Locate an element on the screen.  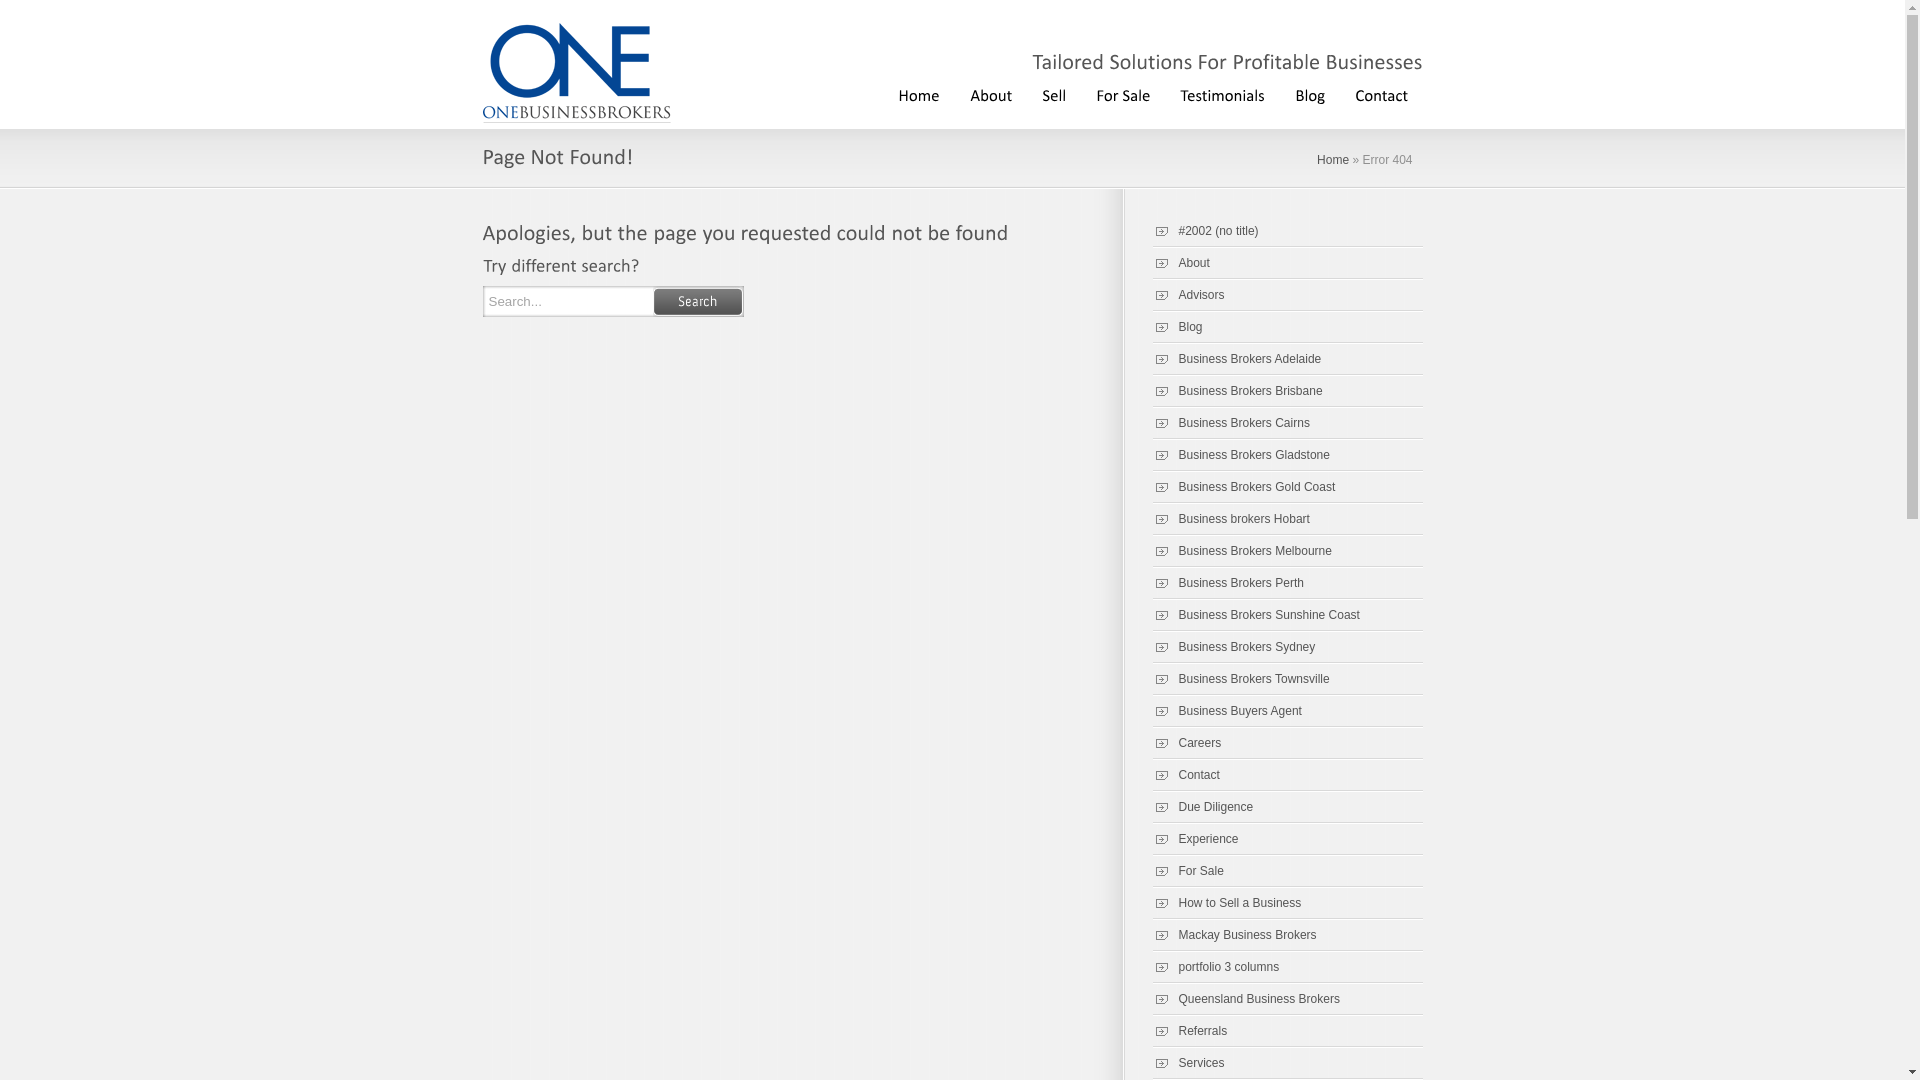
Business Brokers Gladstone is located at coordinates (1240, 455).